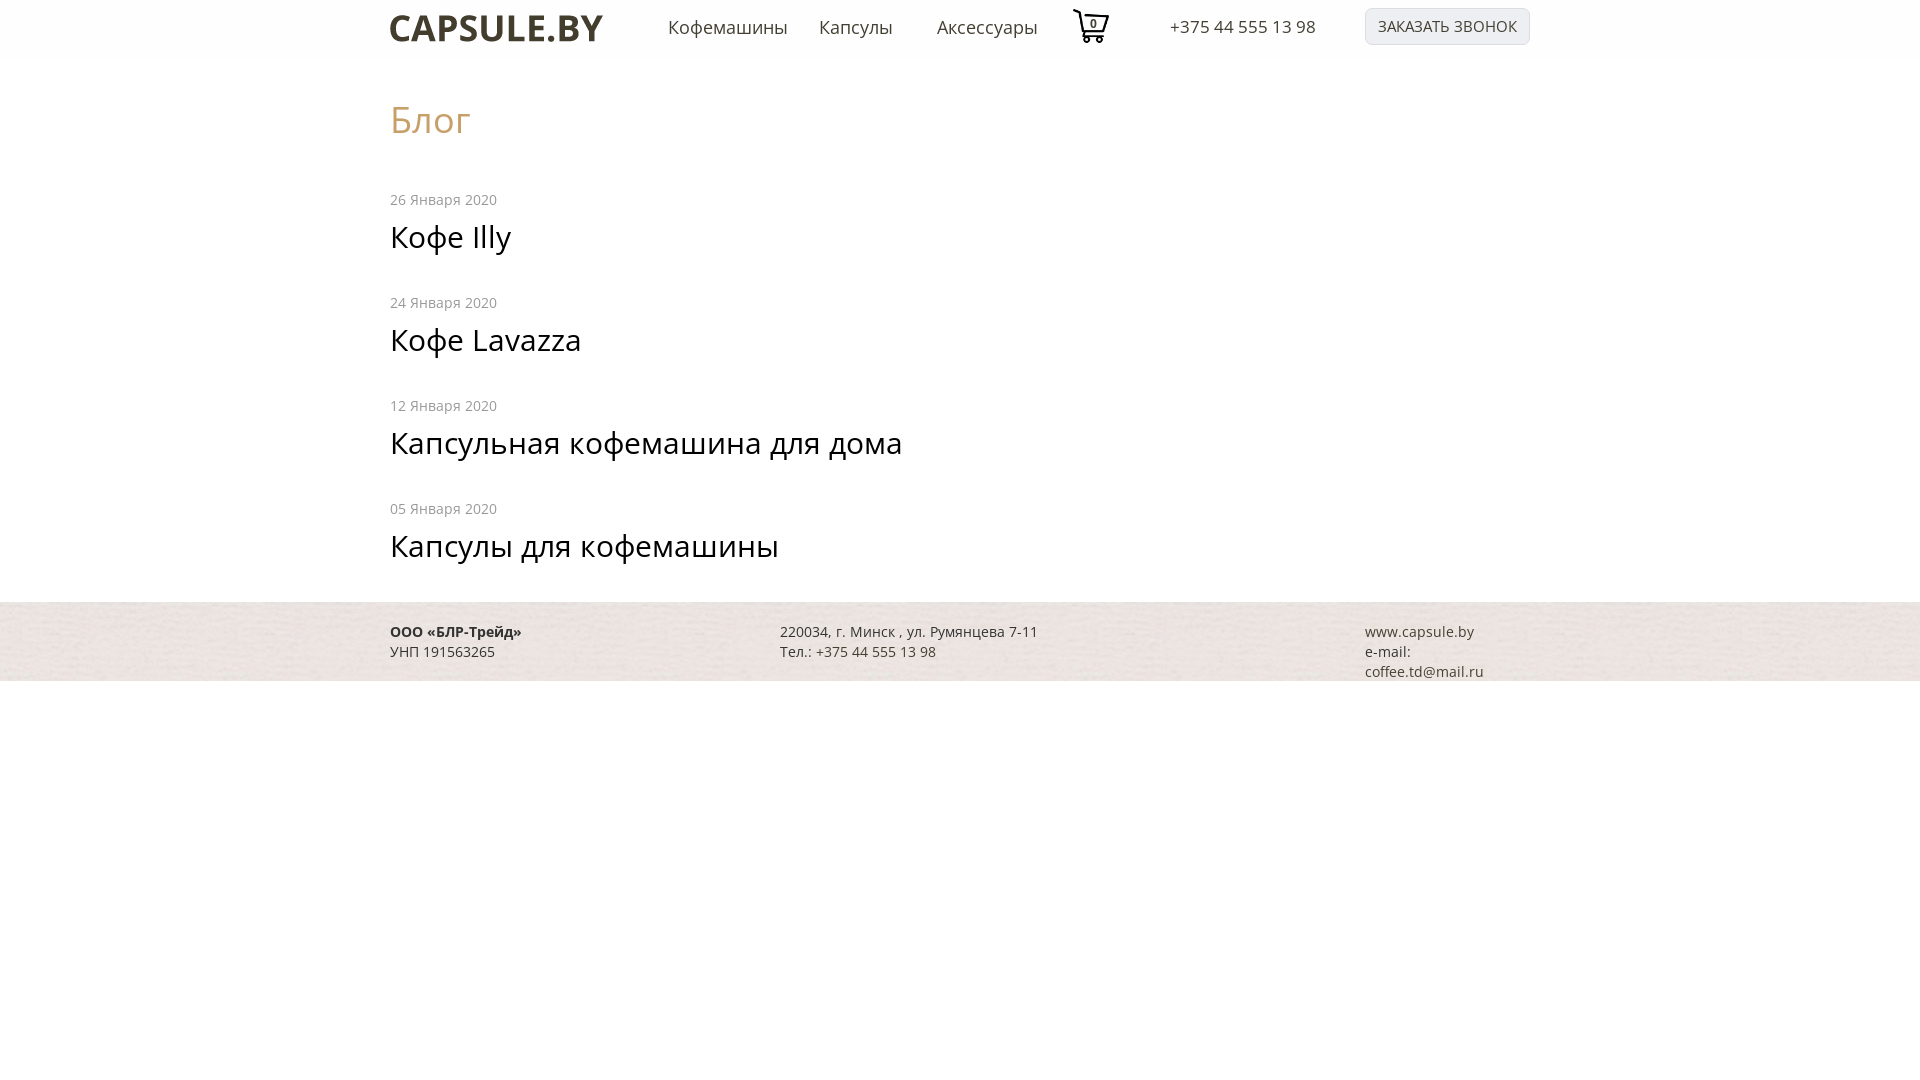  Describe the element at coordinates (1424, 672) in the screenshot. I see `coffee.td@mail.ru` at that location.